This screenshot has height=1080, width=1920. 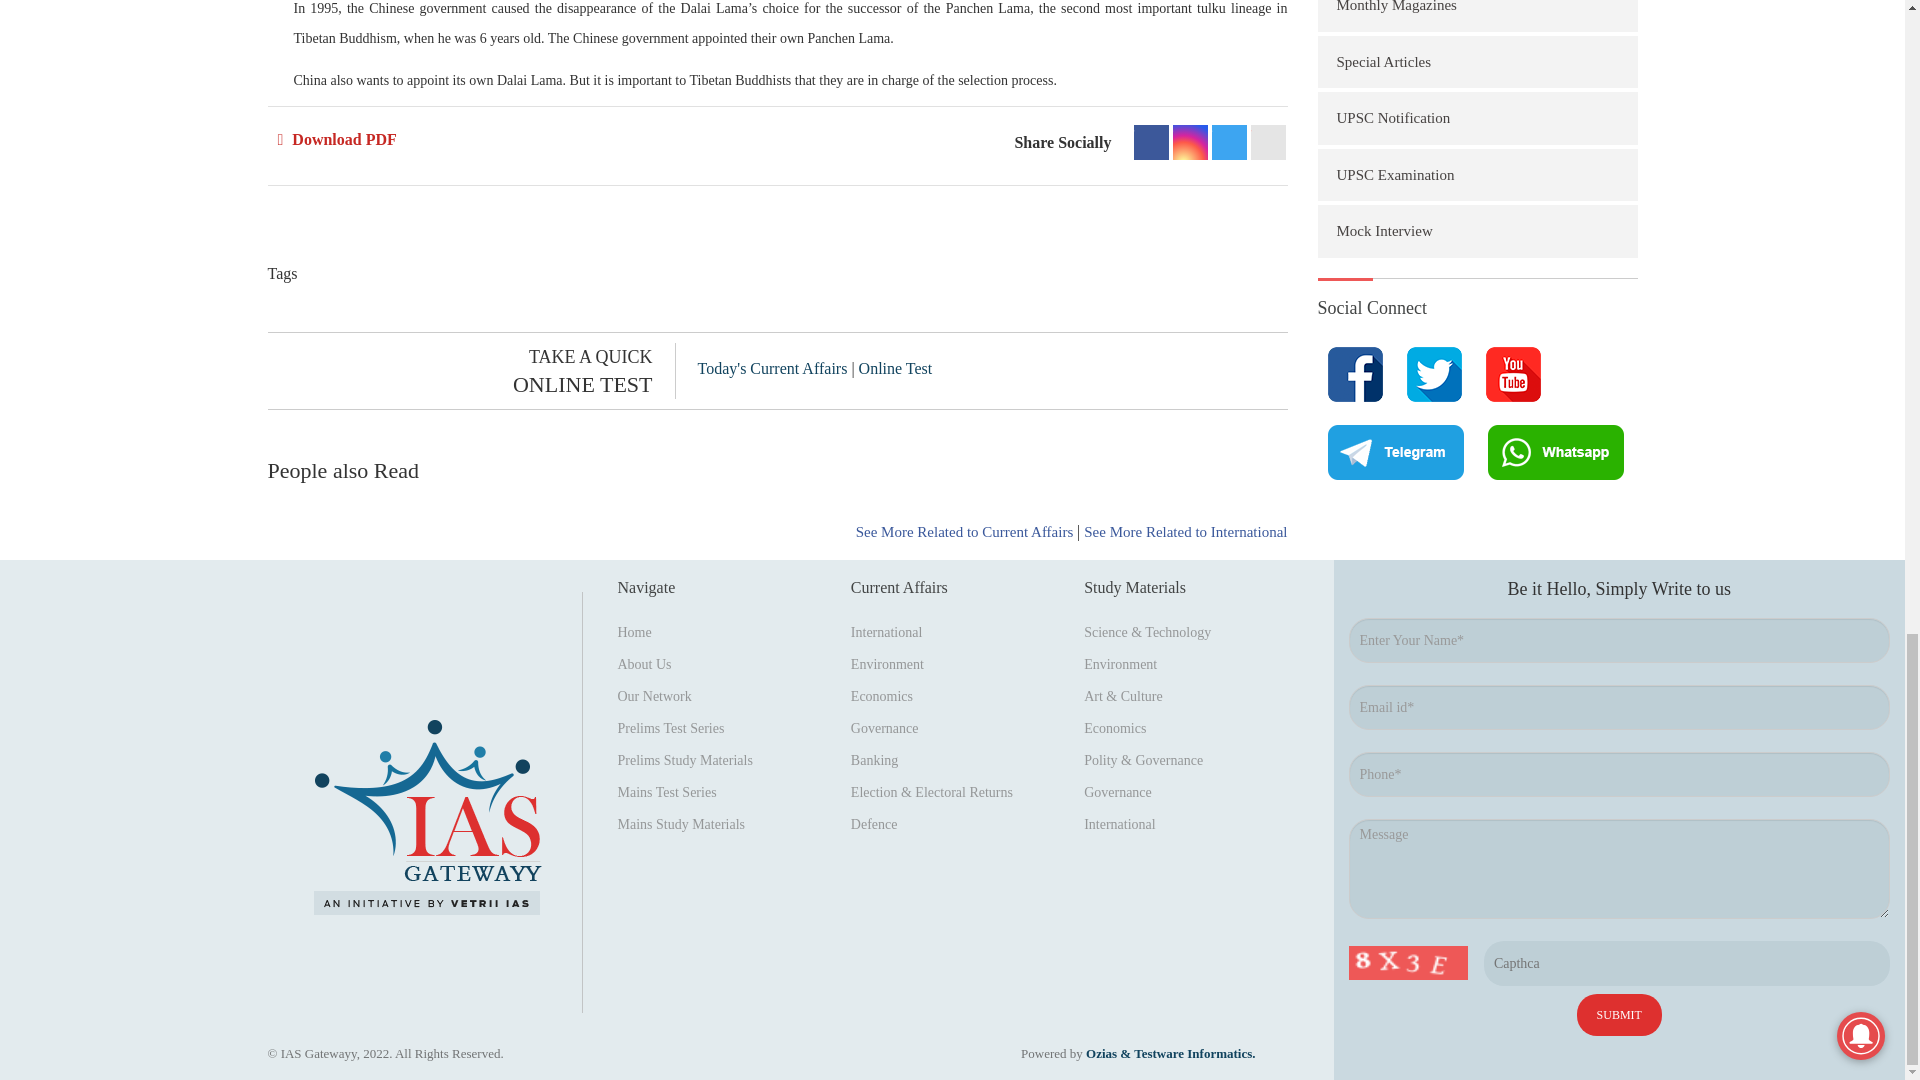 What do you see at coordinates (1228, 142) in the screenshot?
I see `Telegram` at bounding box center [1228, 142].